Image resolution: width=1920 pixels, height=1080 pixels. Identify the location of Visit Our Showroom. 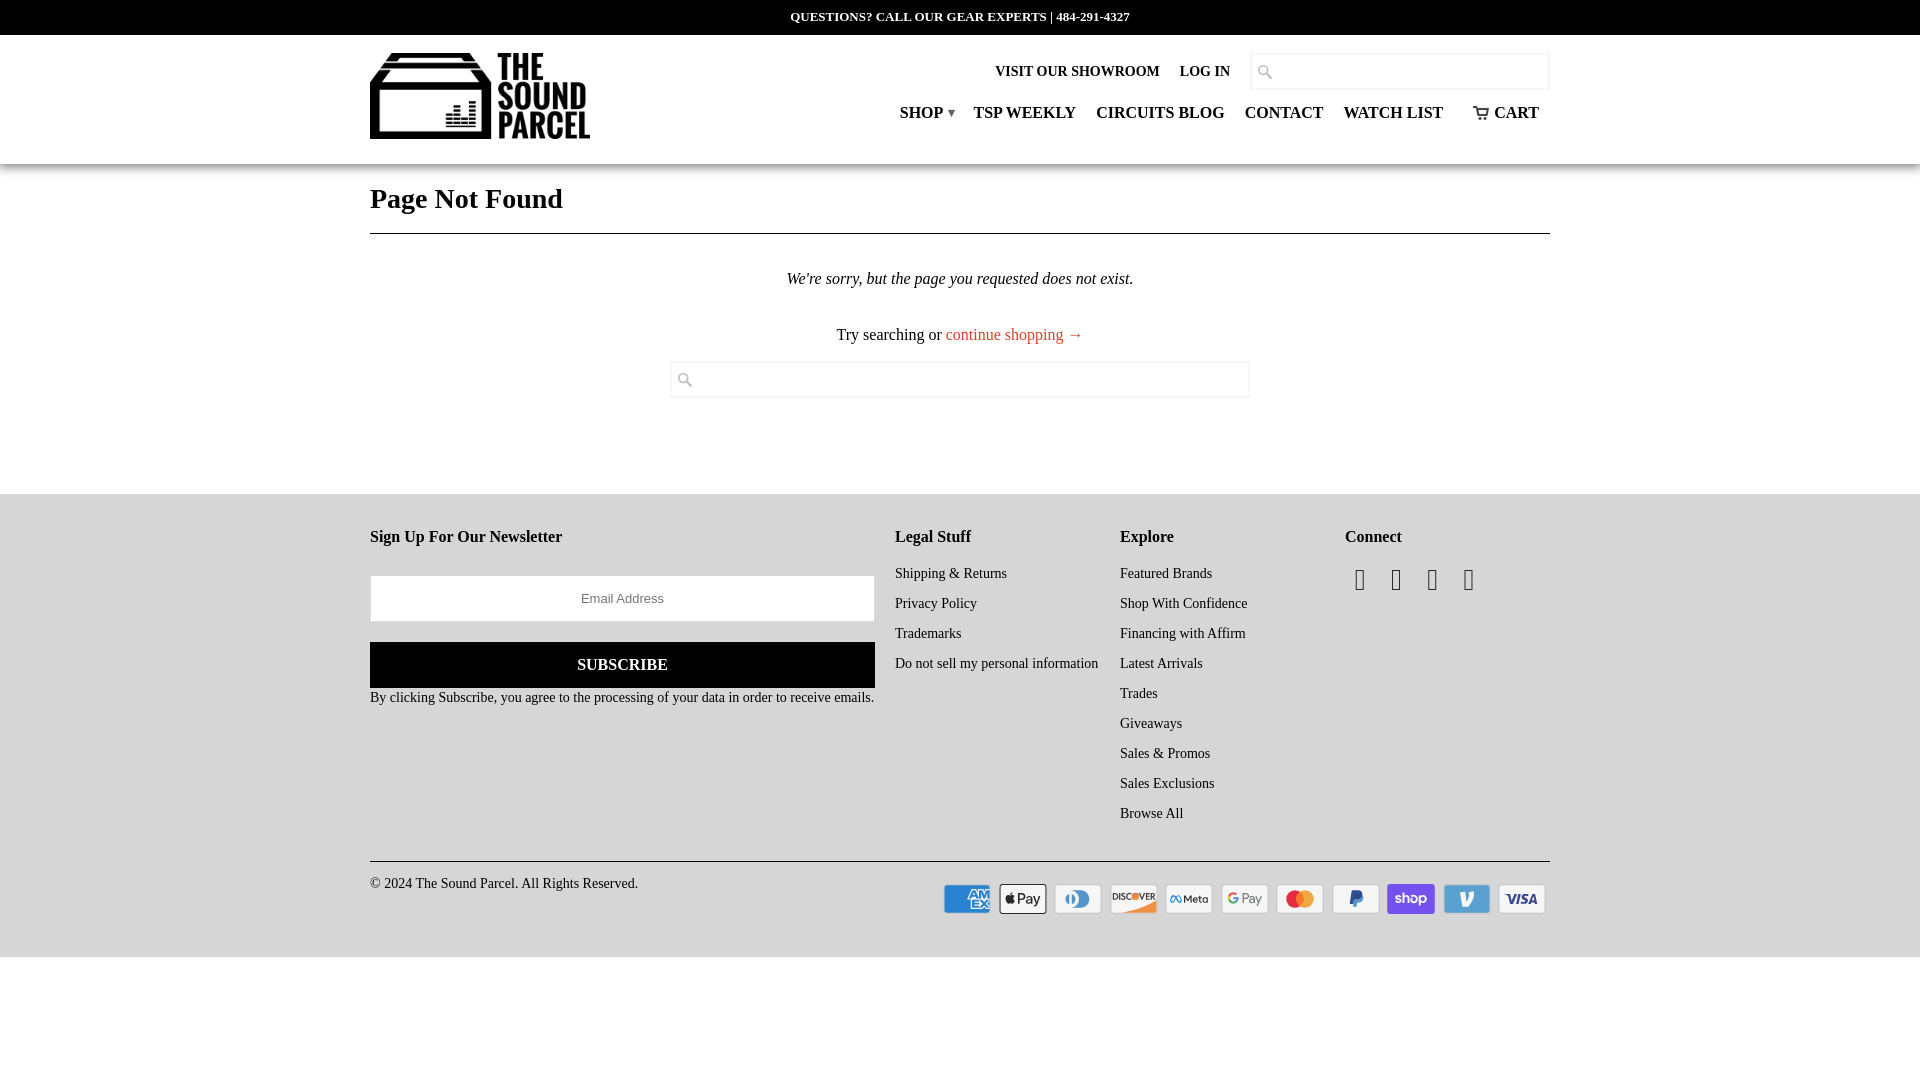
(1076, 76).